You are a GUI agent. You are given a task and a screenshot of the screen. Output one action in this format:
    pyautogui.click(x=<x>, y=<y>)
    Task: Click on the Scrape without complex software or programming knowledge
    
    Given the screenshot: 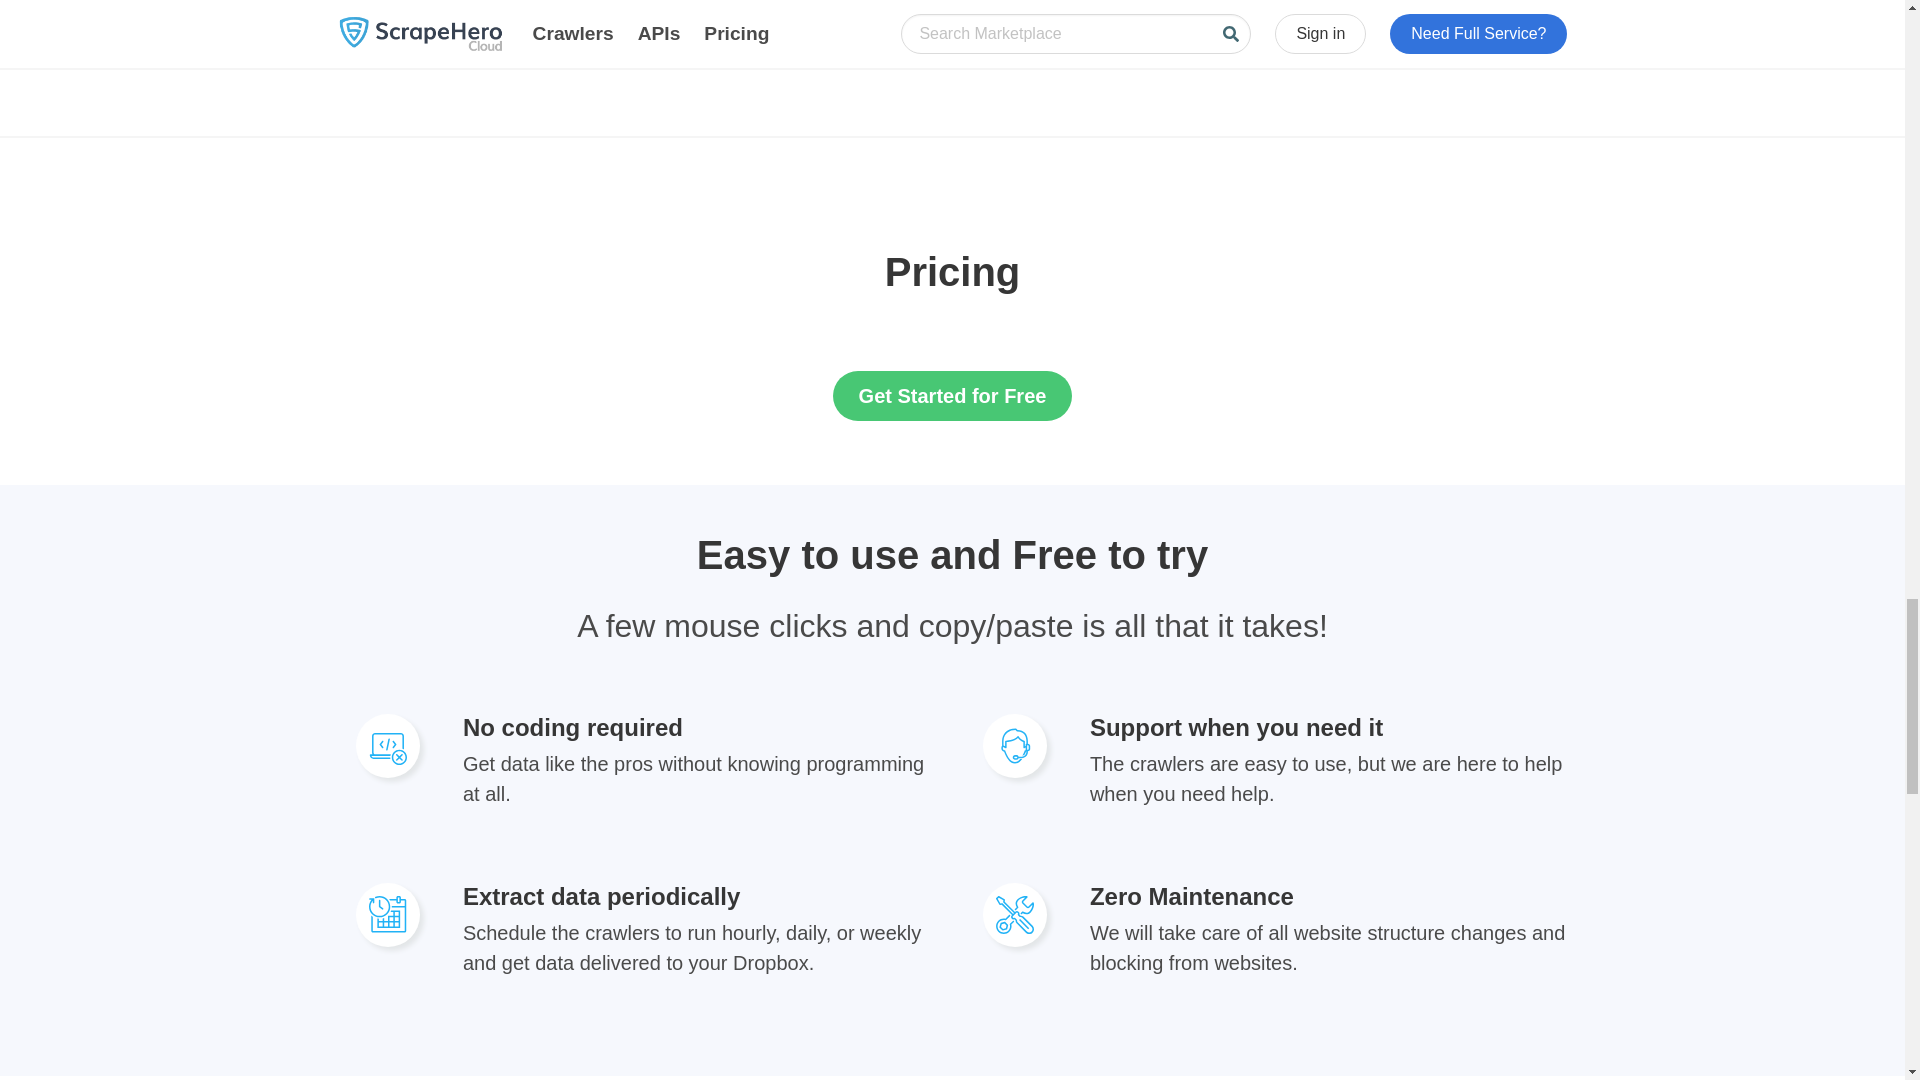 What is the action you would take?
    pyautogui.click(x=388, y=745)
    